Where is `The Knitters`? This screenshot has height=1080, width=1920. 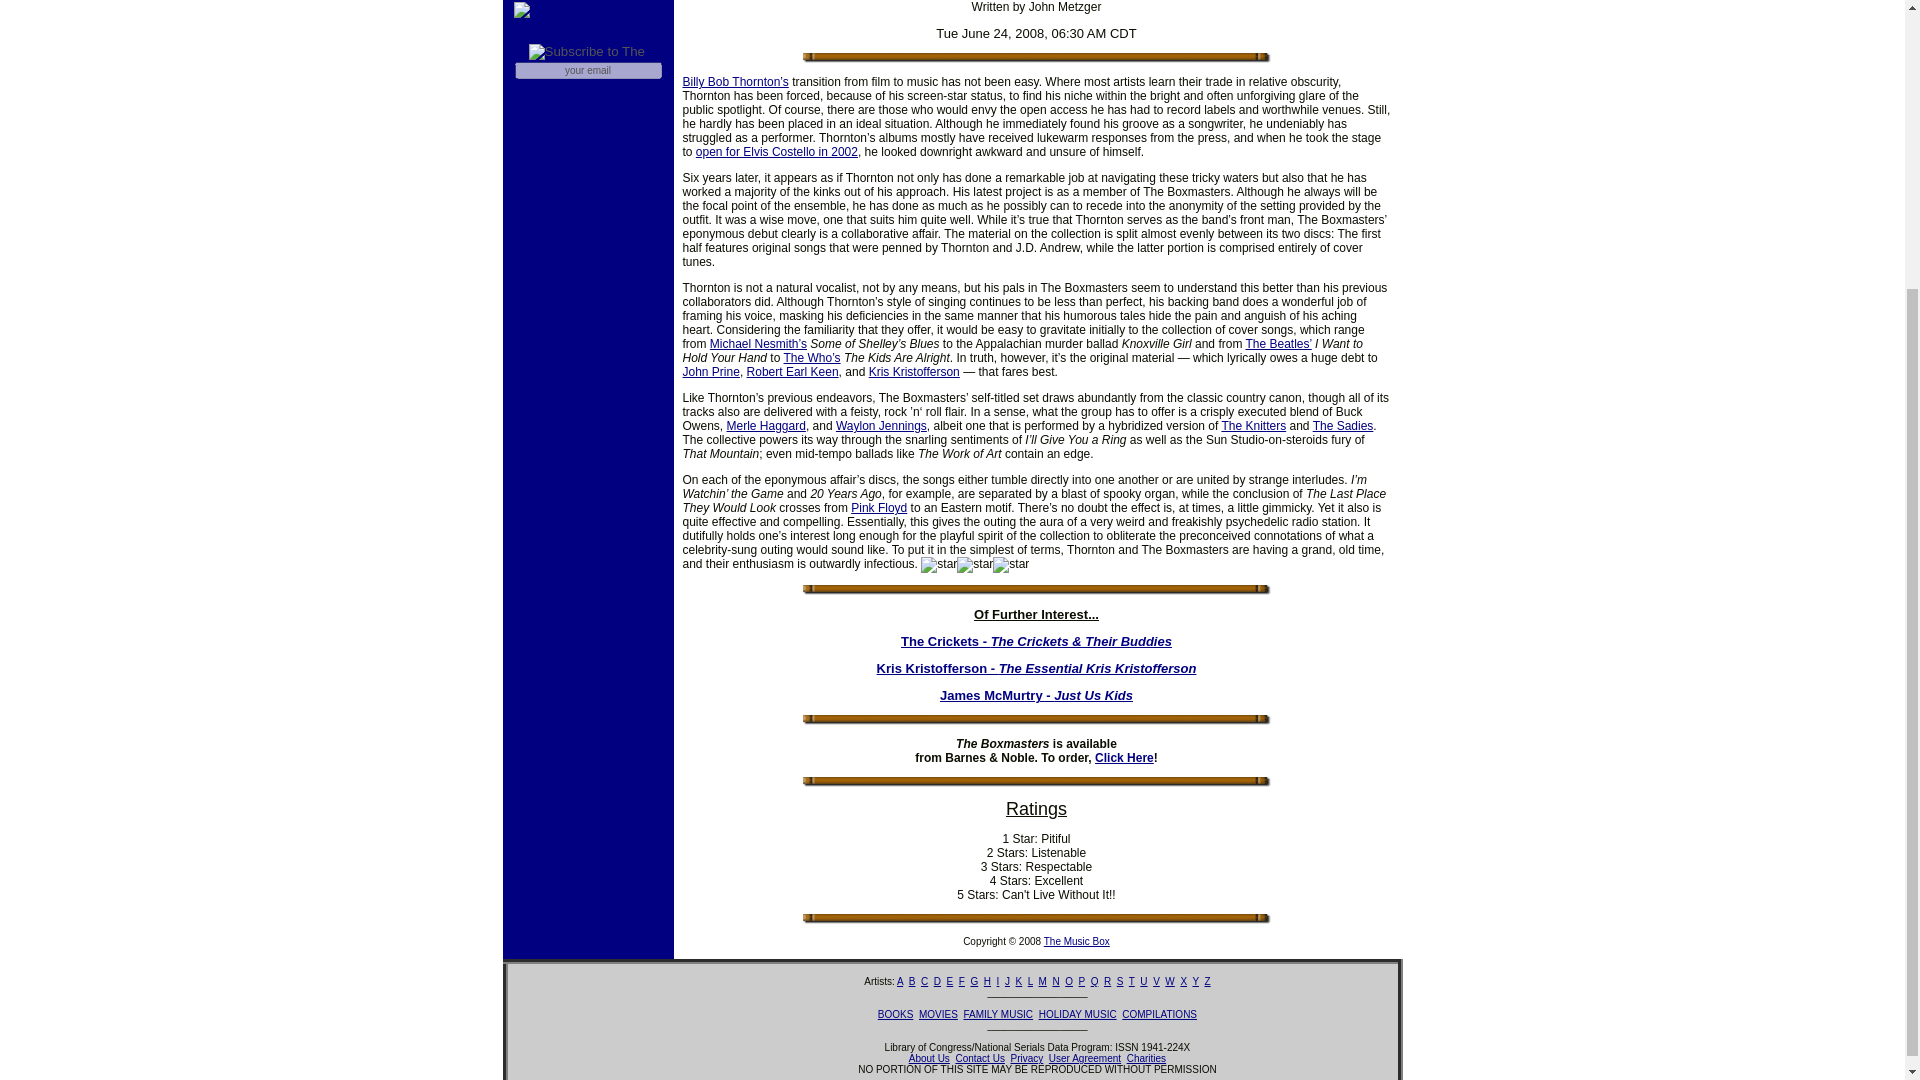
The Knitters is located at coordinates (1254, 426).